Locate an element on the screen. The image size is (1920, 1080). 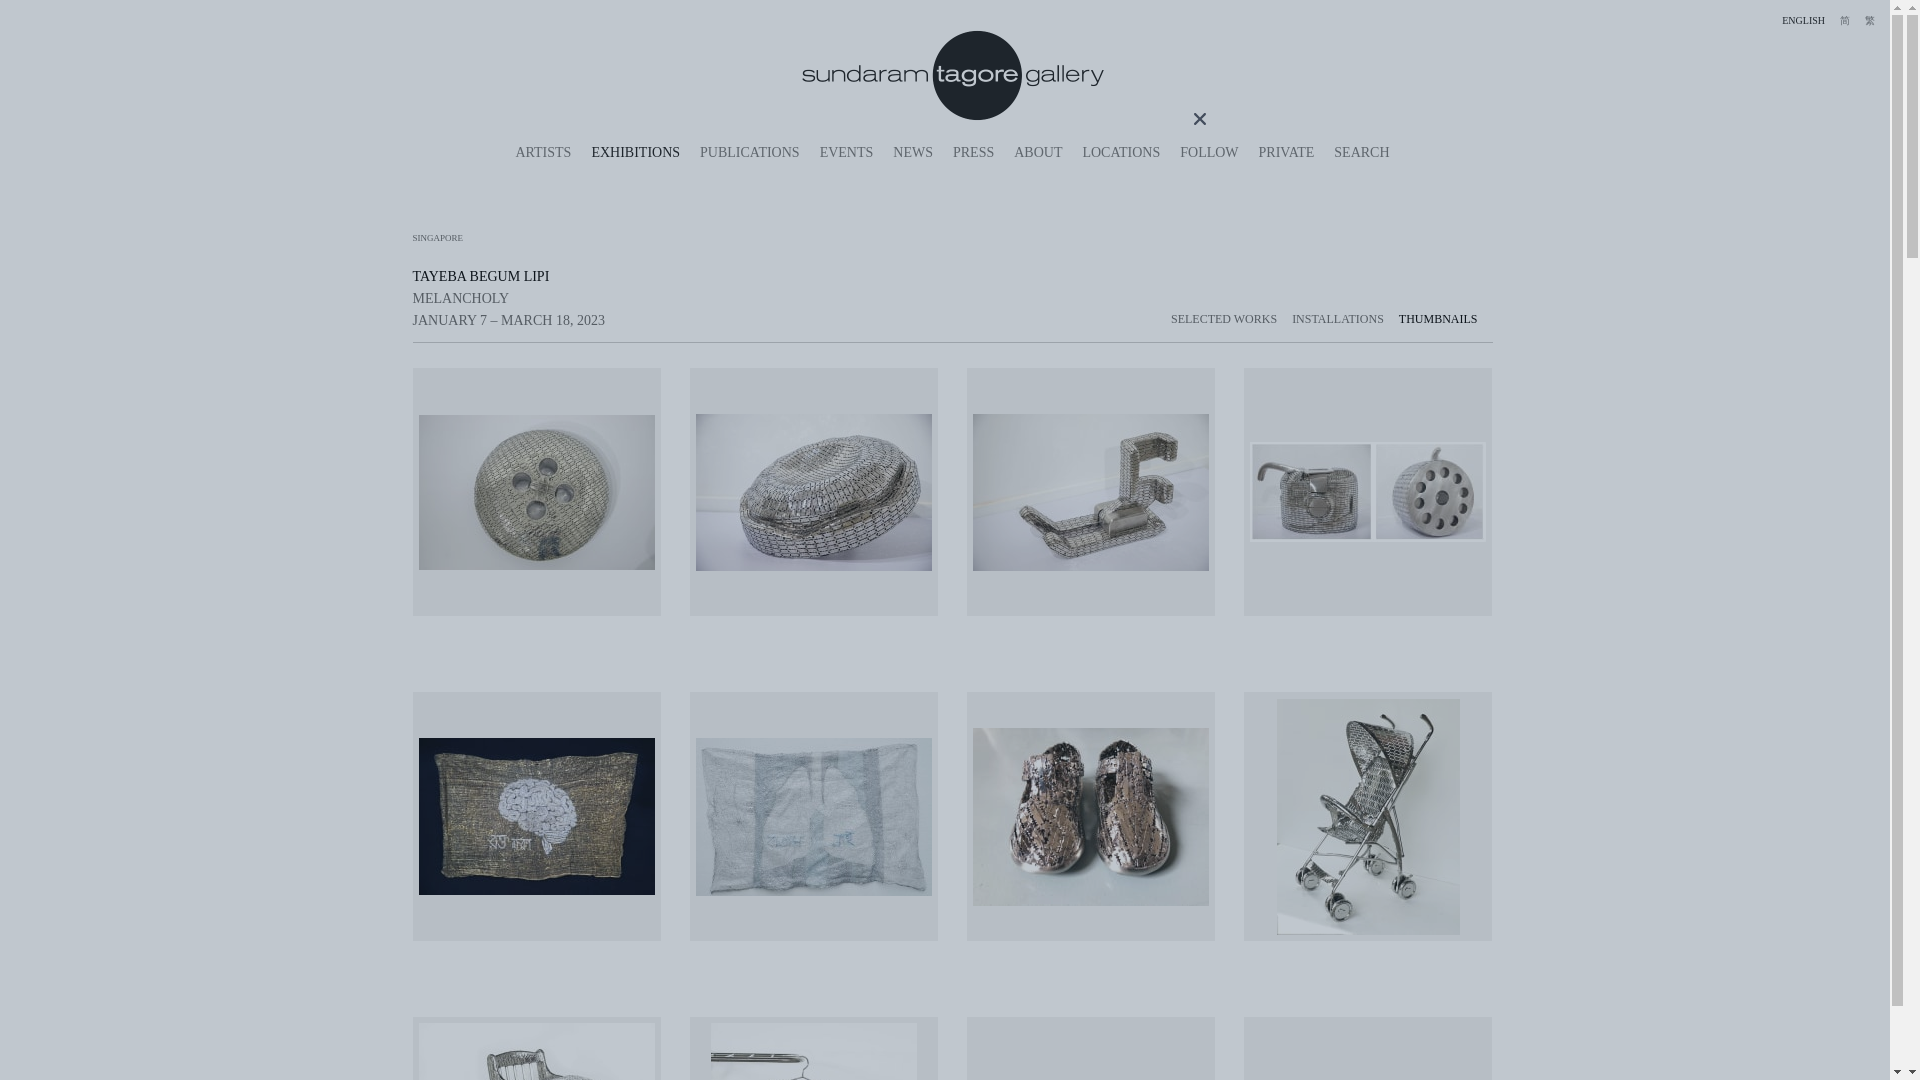
NEWS is located at coordinates (912, 152).